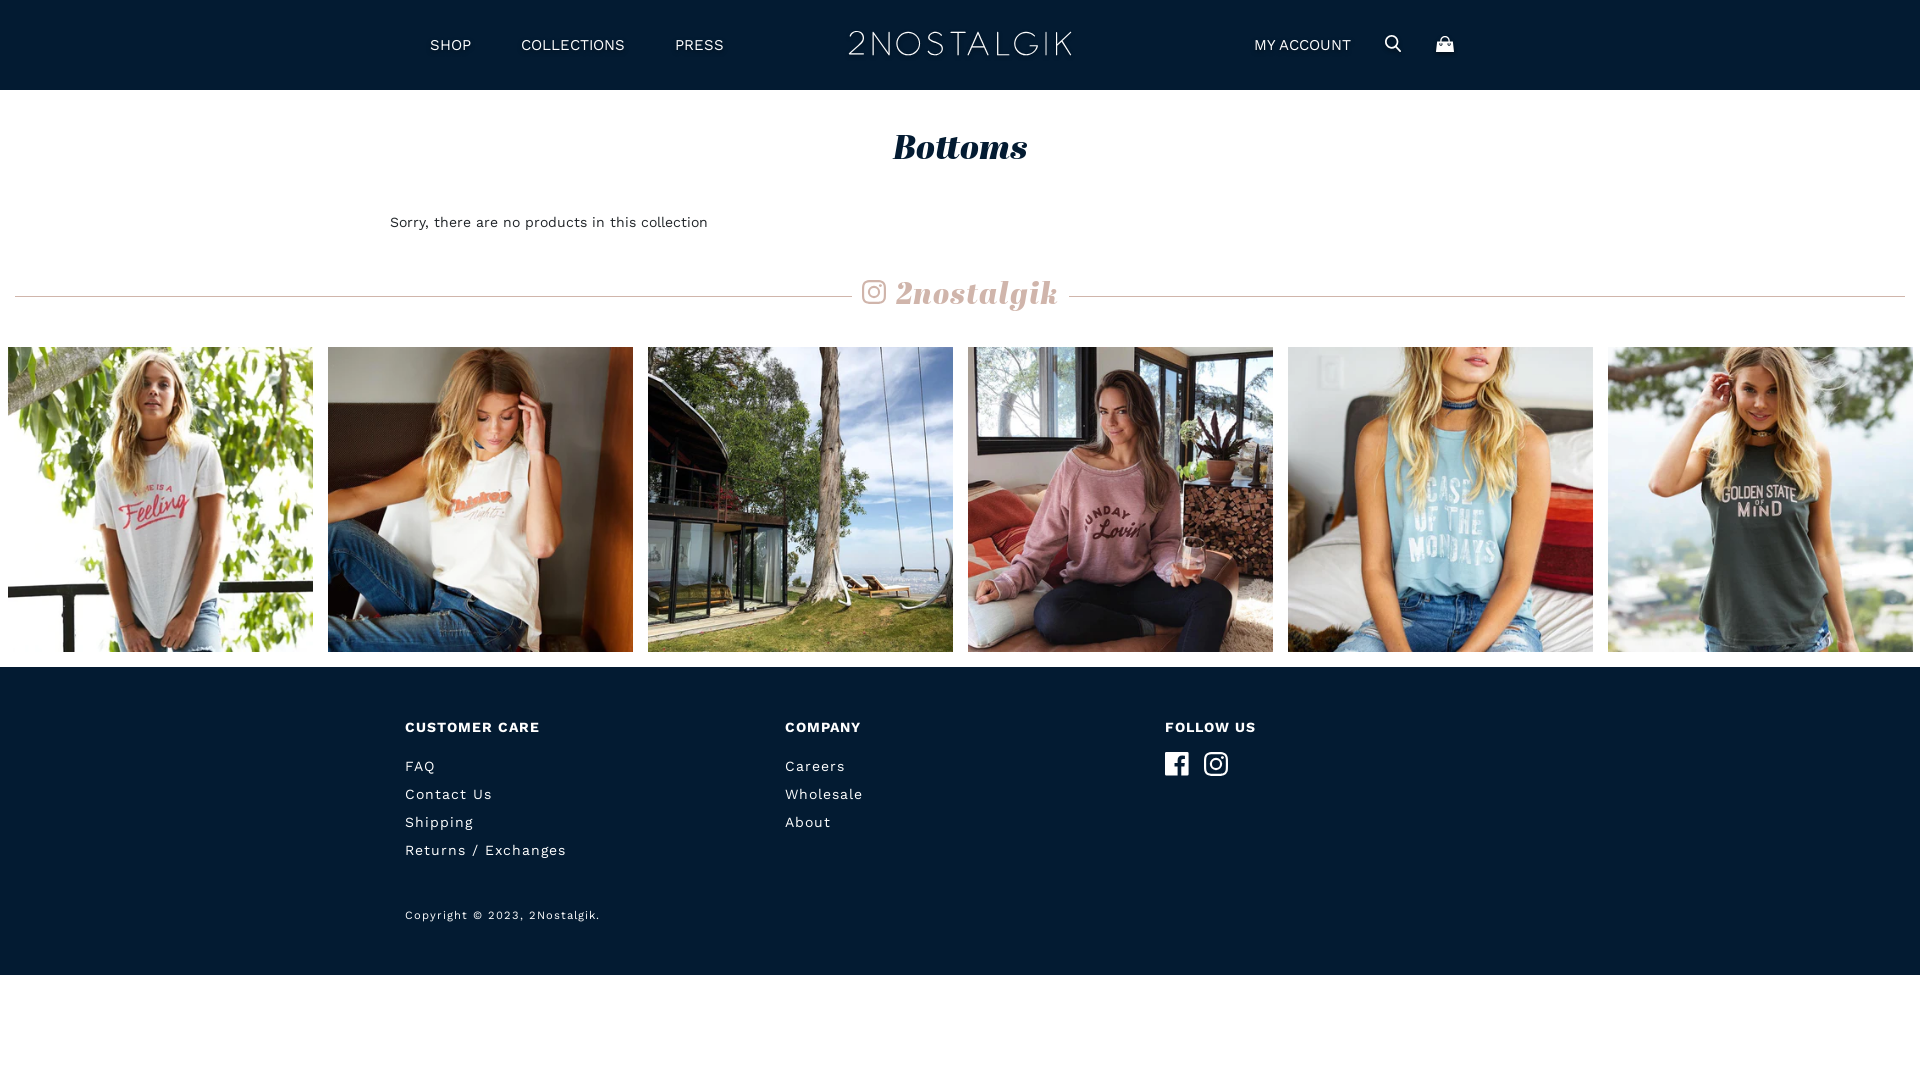  Describe the element at coordinates (1302, 45) in the screenshot. I see `MY ACCOUNT` at that location.